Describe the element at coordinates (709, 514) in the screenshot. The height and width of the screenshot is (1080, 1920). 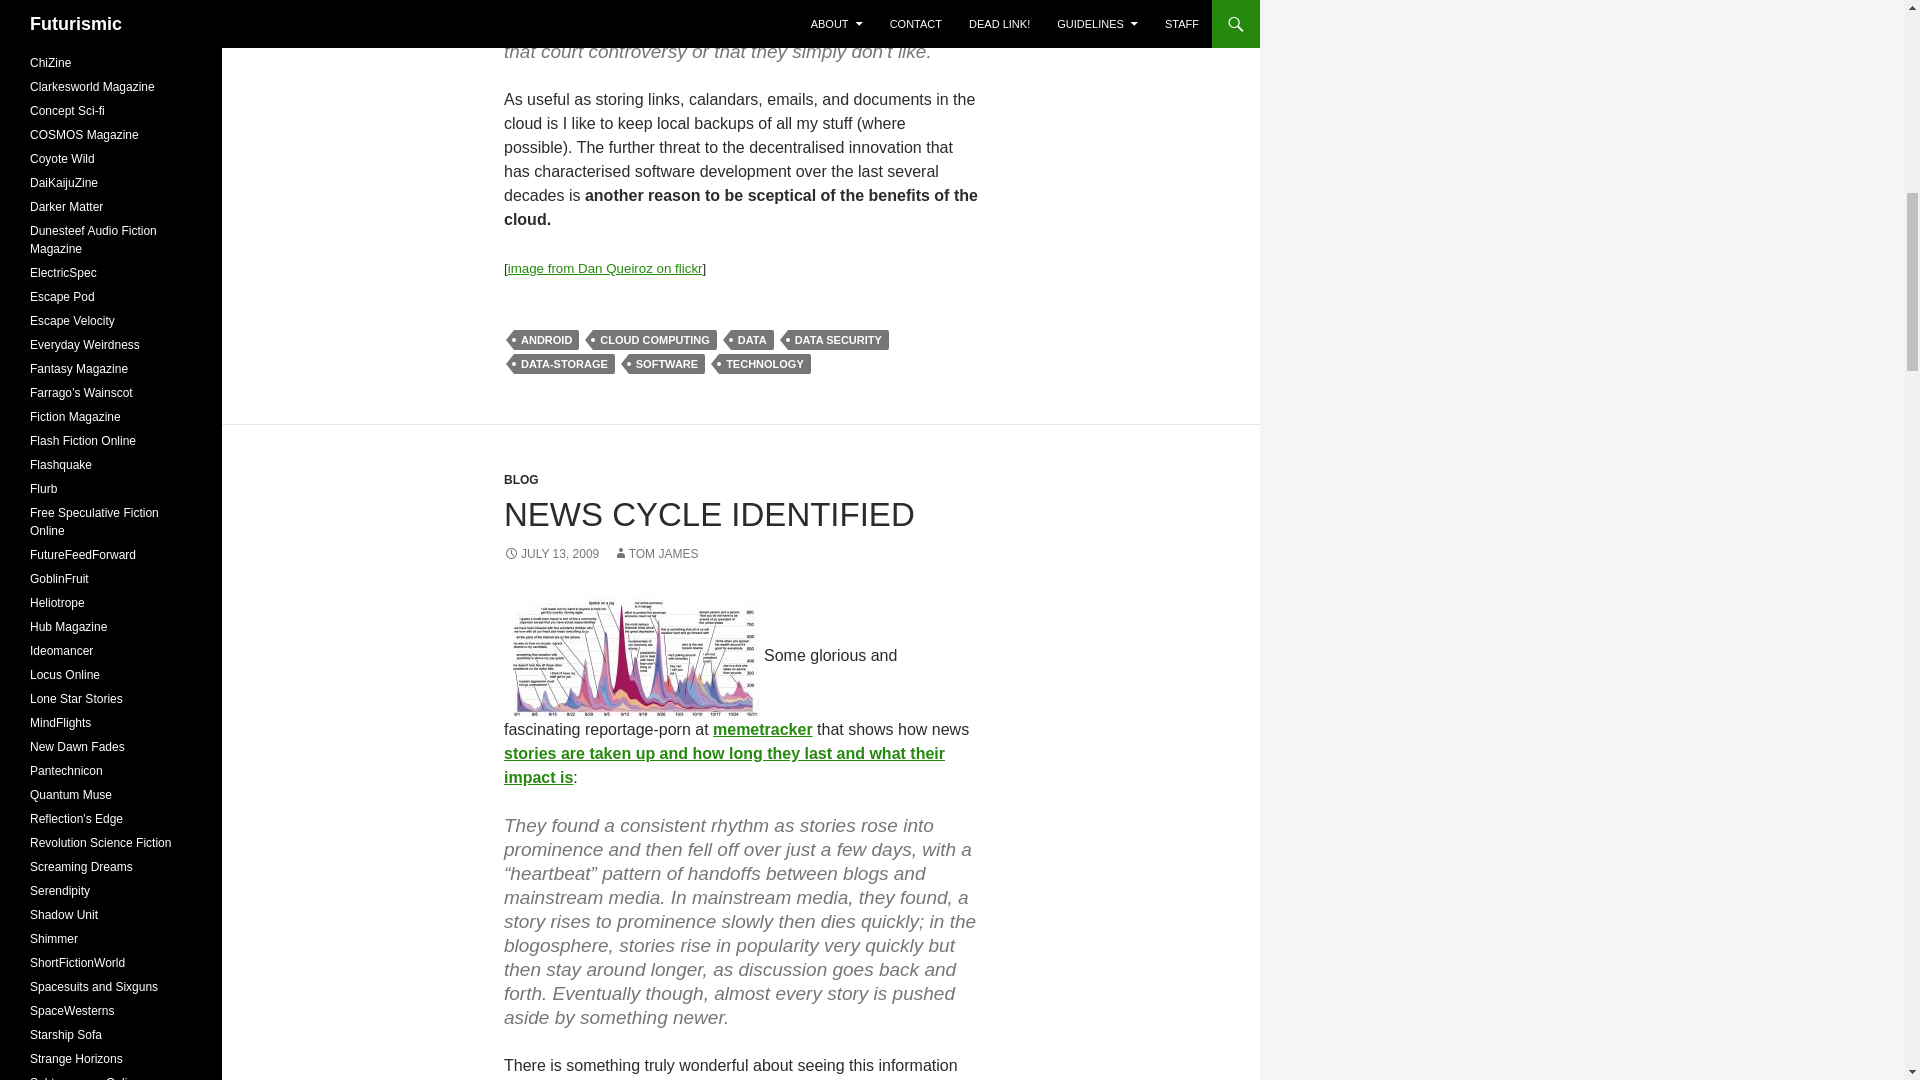
I see `NEWS CYCLE IDENTIFIED` at that location.